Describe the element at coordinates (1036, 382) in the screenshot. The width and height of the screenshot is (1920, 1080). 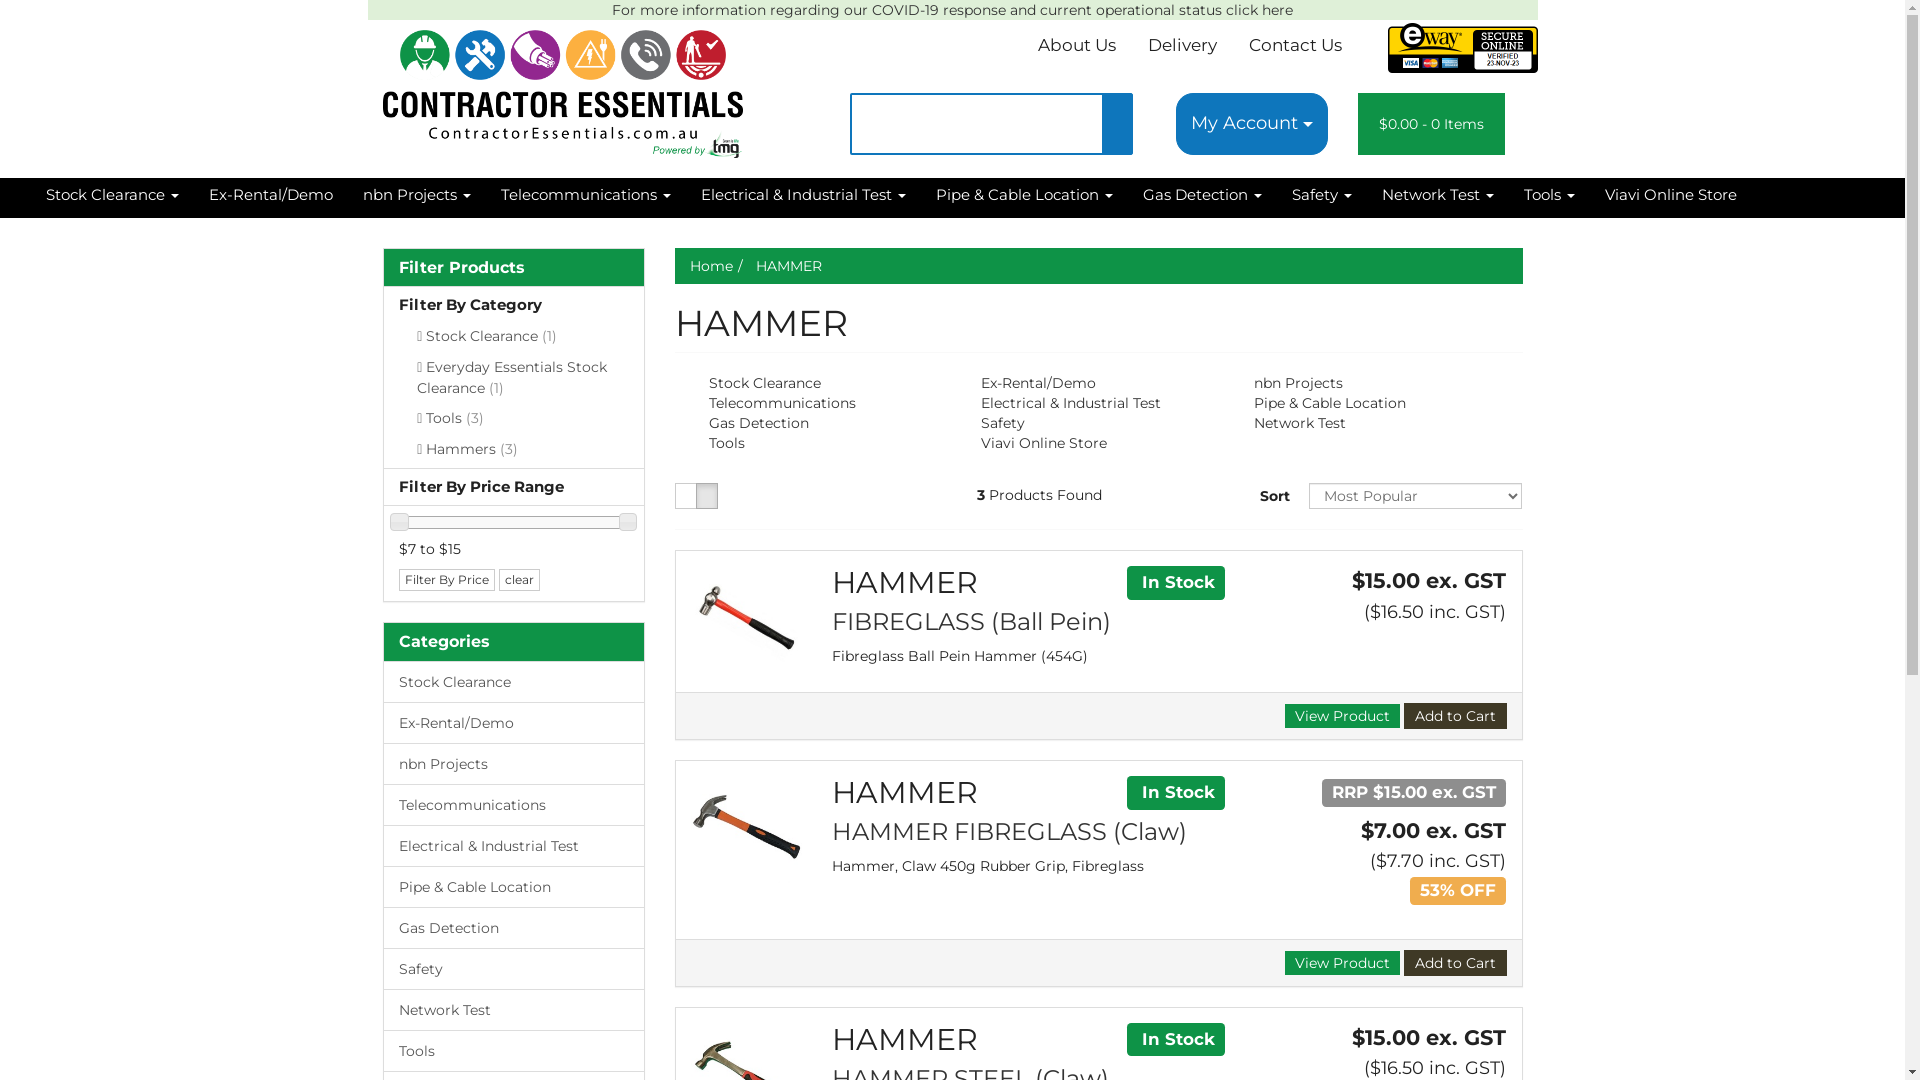
I see `Ex-Rental/Demo` at that location.